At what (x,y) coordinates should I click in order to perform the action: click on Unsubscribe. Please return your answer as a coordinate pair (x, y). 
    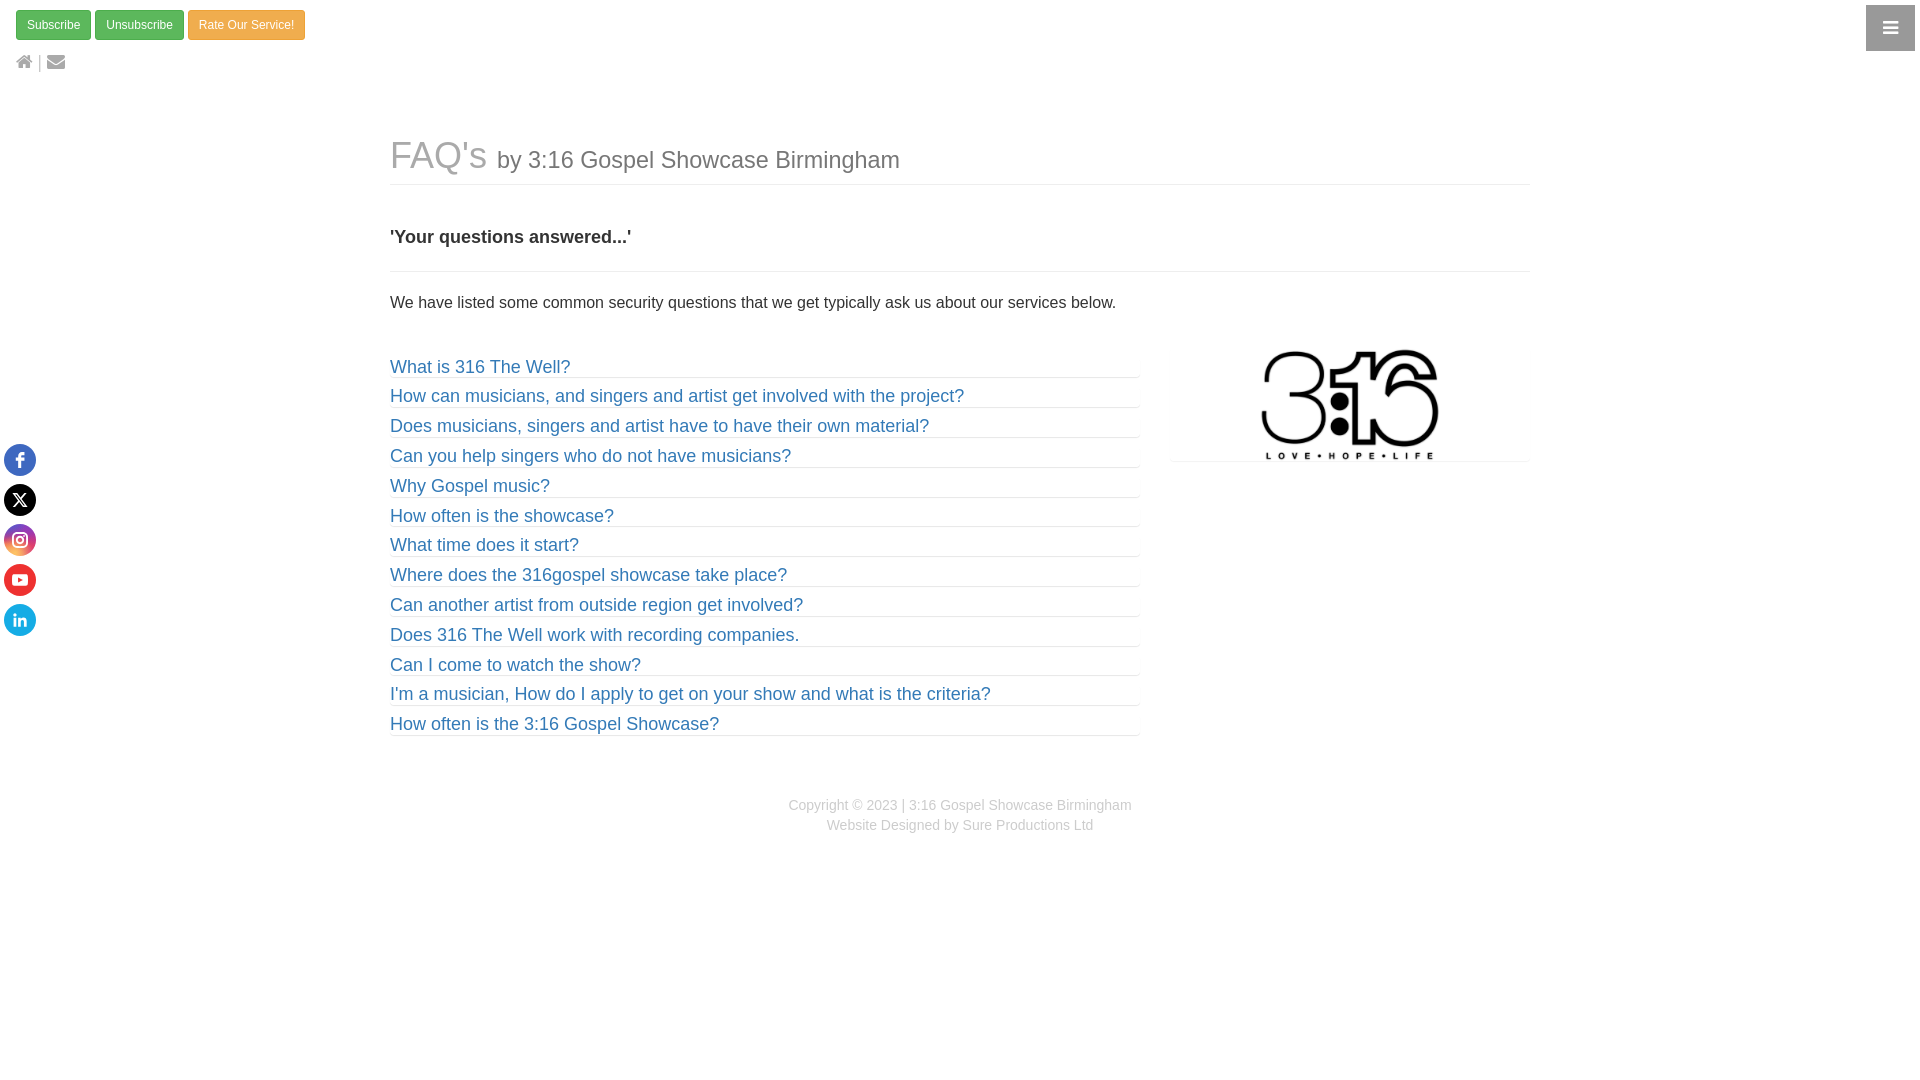
    Looking at the image, I should click on (140, 25).